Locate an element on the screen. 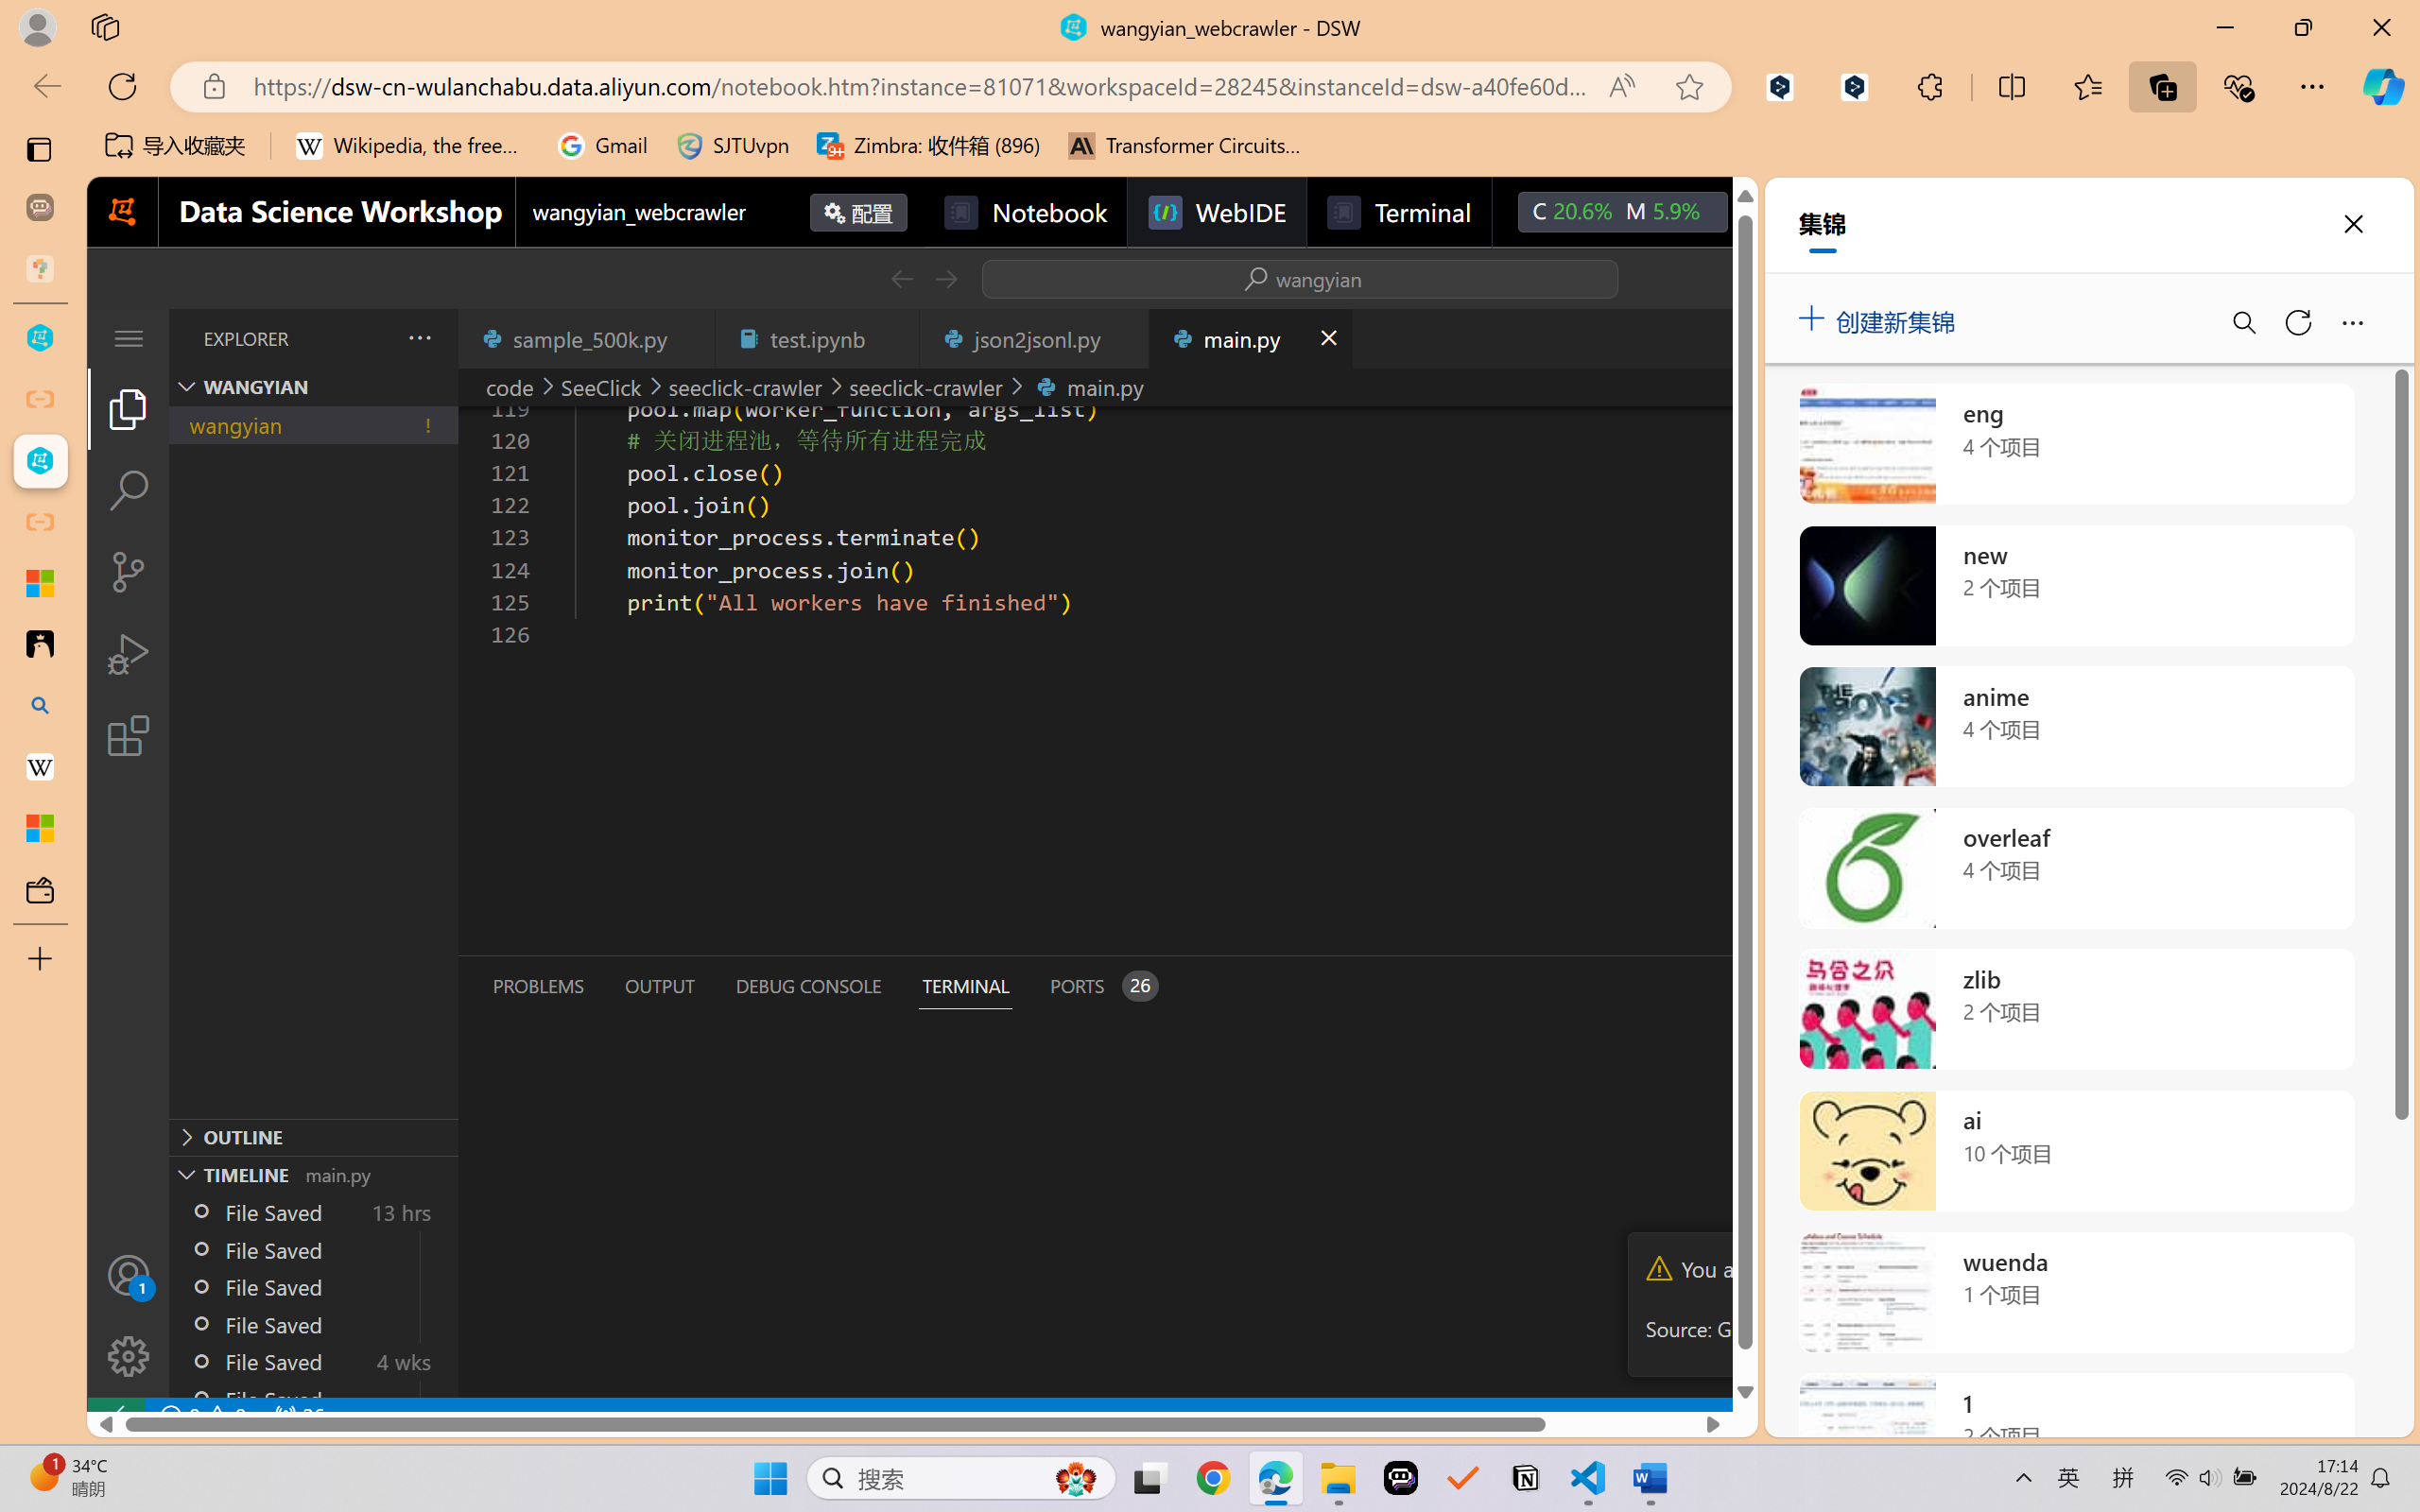  Accounts - Sign in requested is located at coordinates (129, 1275).